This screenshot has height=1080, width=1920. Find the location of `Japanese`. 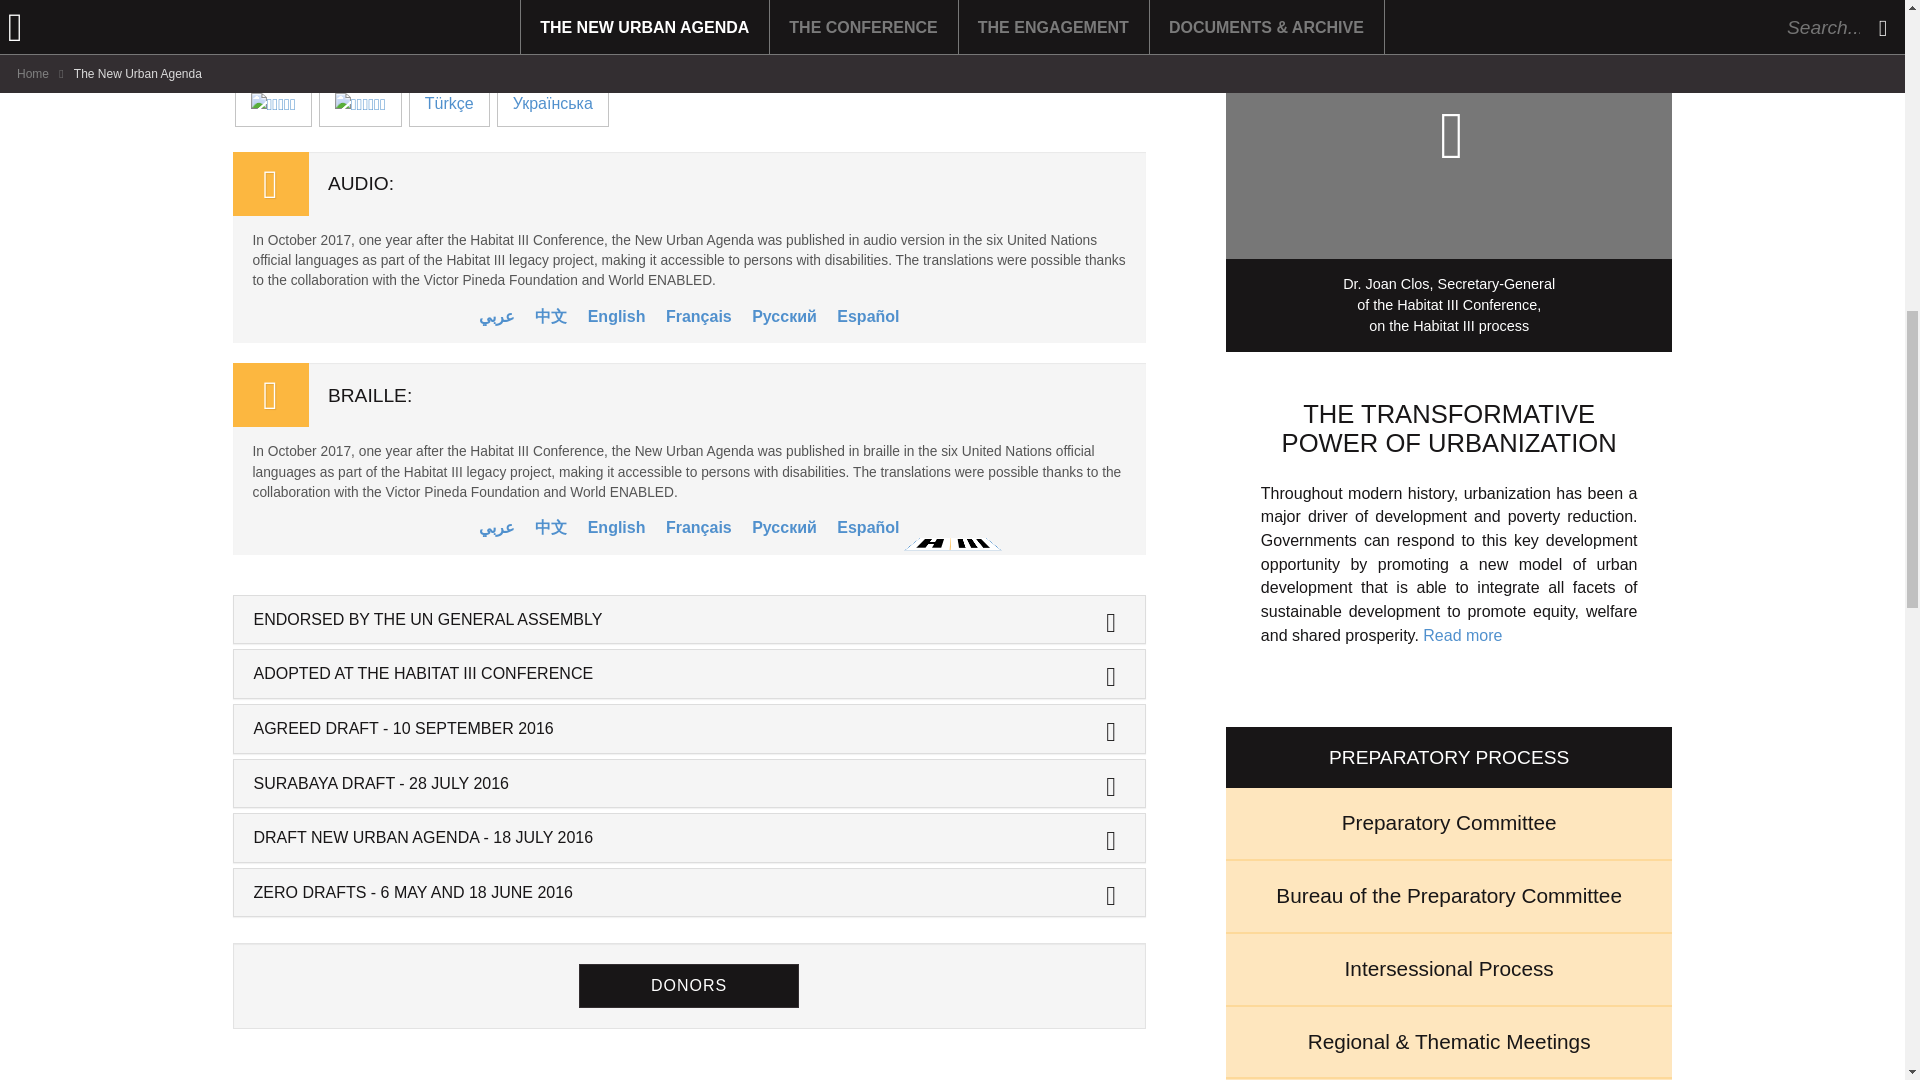

Japanese is located at coordinates (602, 12).